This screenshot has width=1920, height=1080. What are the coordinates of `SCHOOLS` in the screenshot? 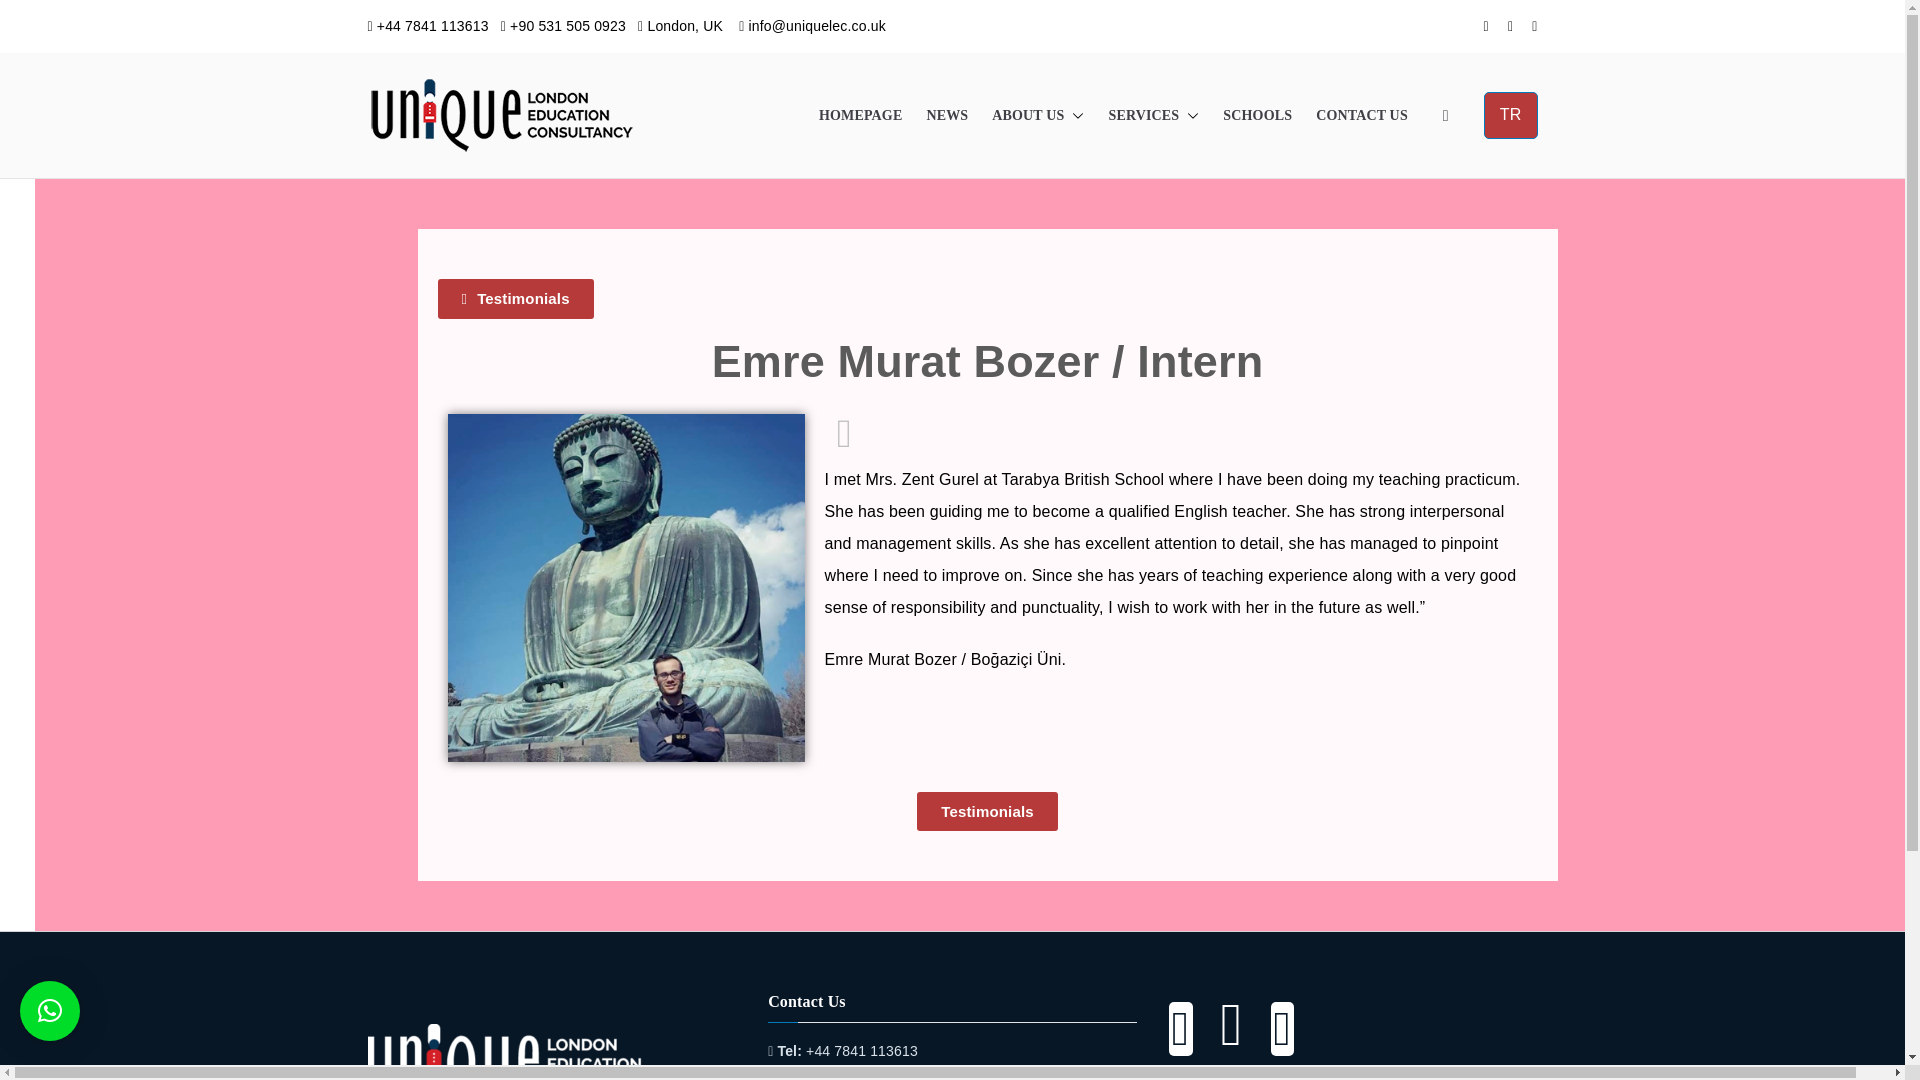 It's located at (1258, 115).